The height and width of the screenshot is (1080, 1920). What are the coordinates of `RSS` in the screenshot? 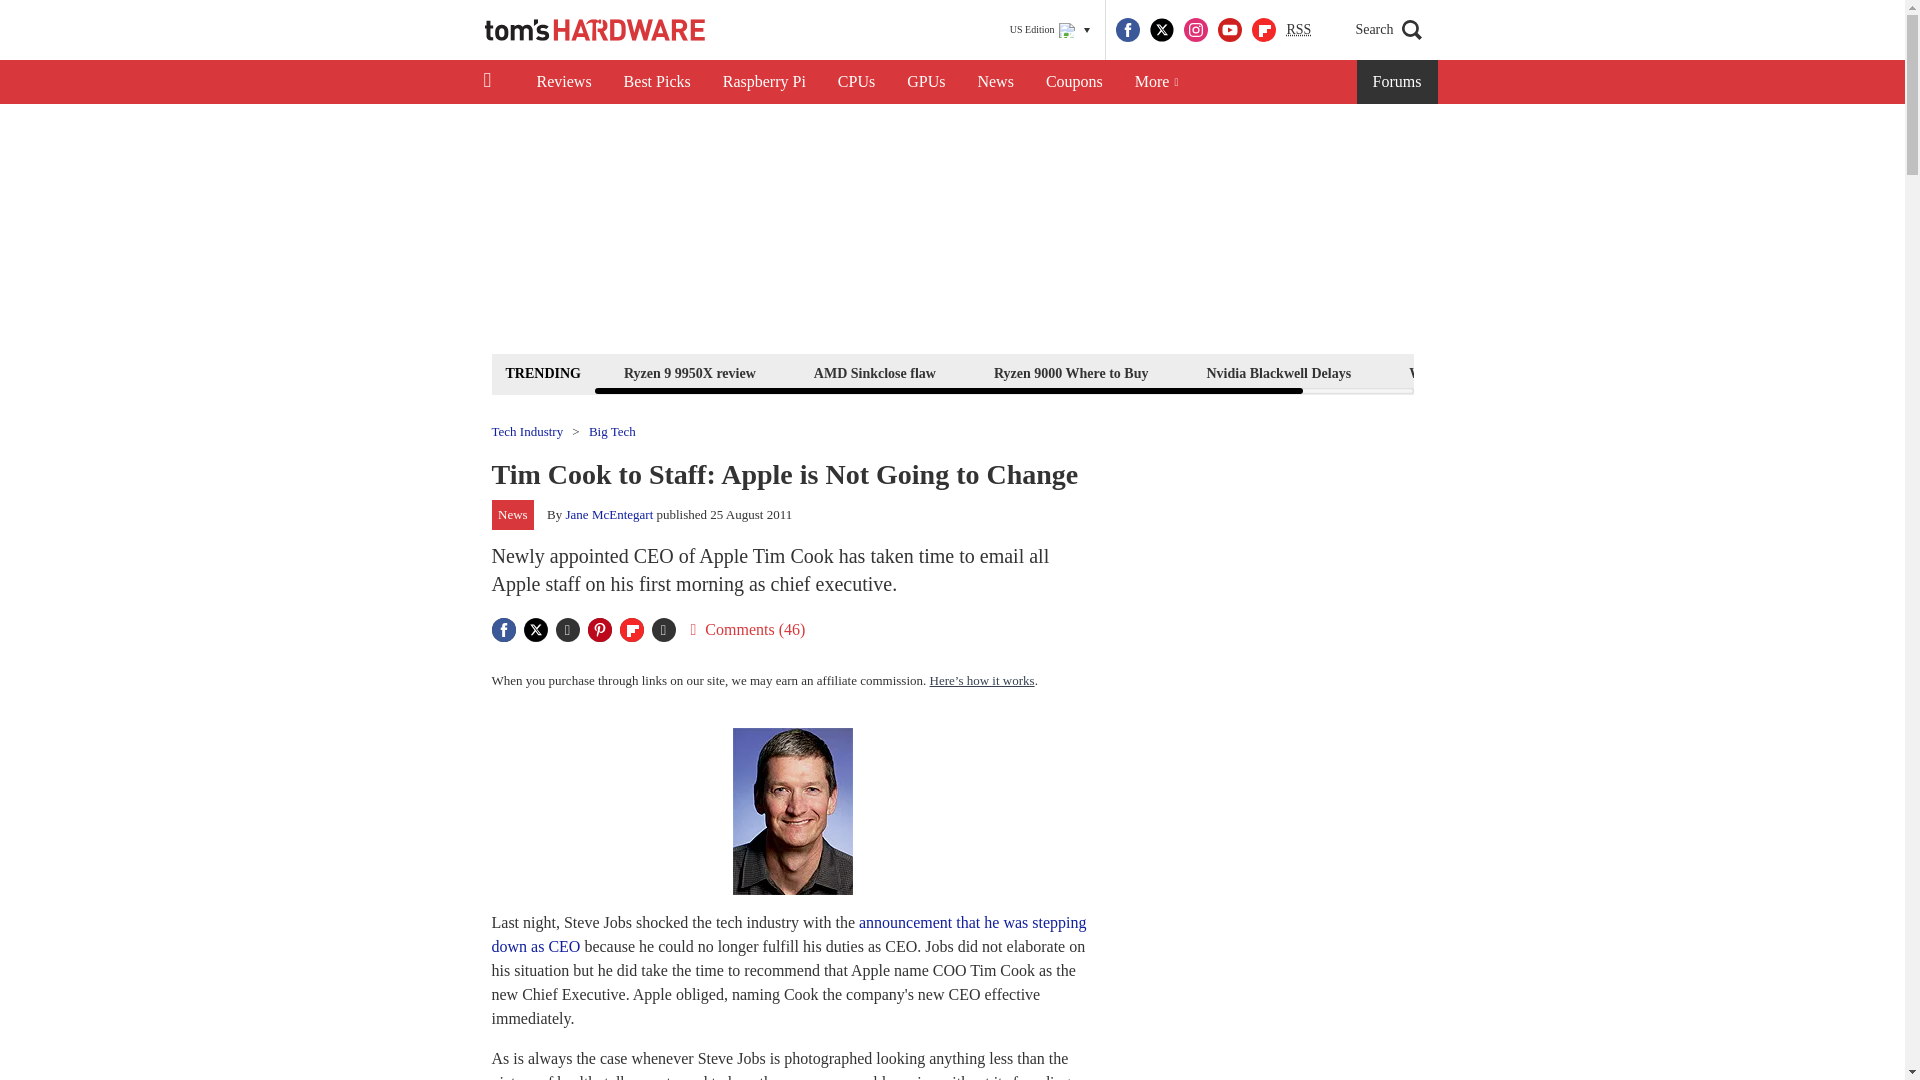 It's located at (1298, 30).